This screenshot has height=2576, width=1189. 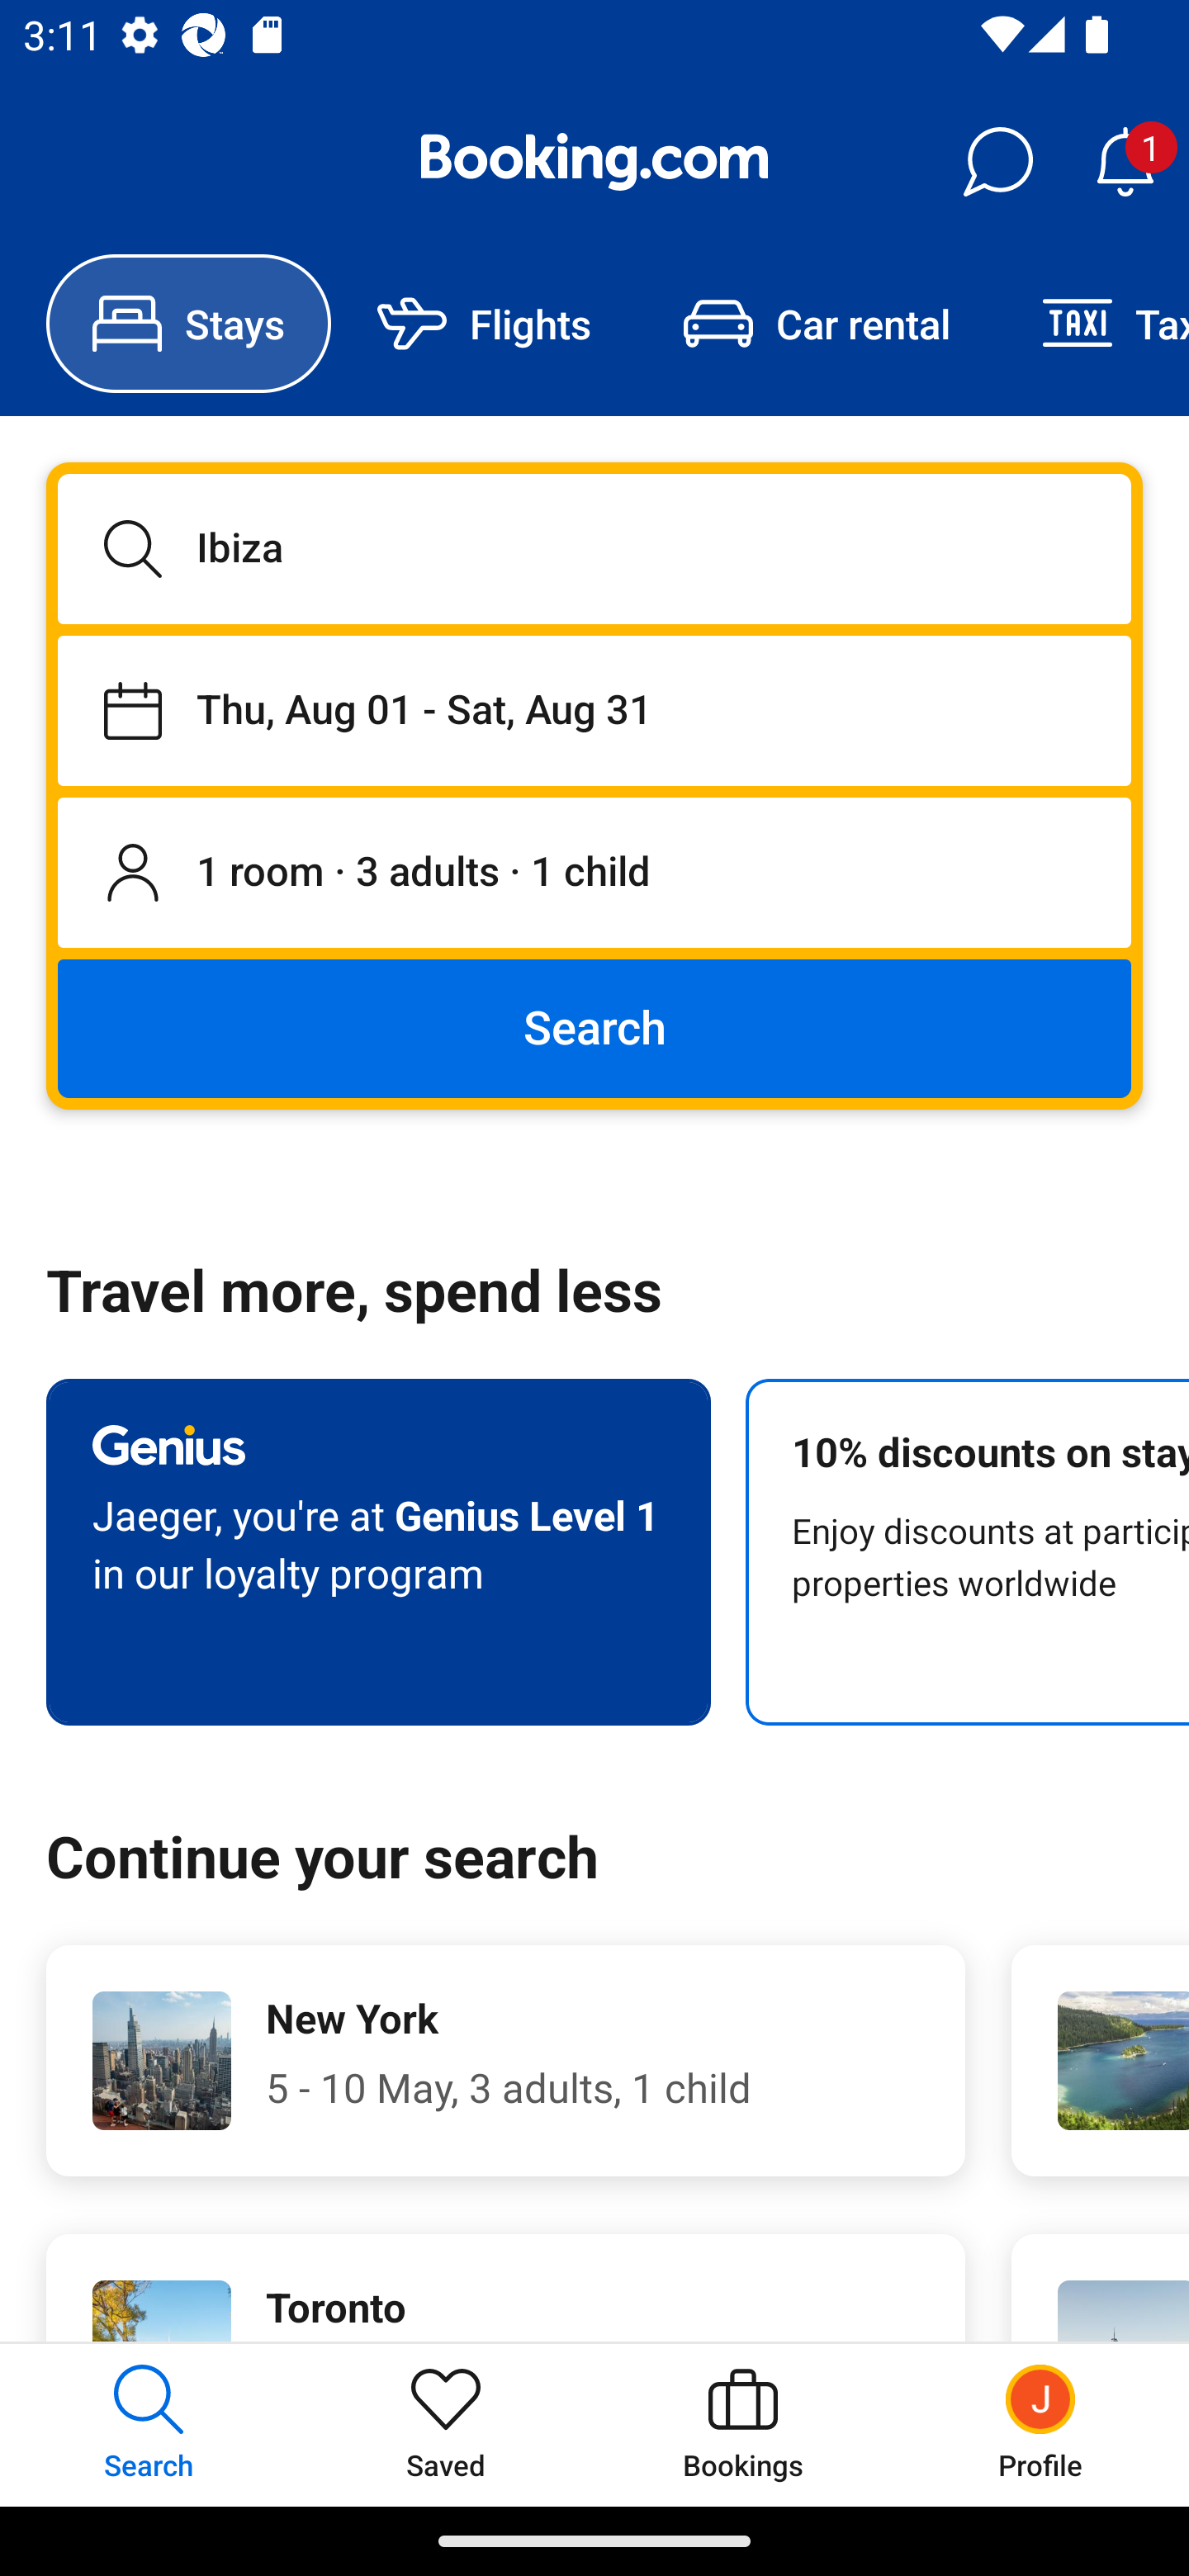 What do you see at coordinates (997, 162) in the screenshot?
I see `Messages` at bounding box center [997, 162].